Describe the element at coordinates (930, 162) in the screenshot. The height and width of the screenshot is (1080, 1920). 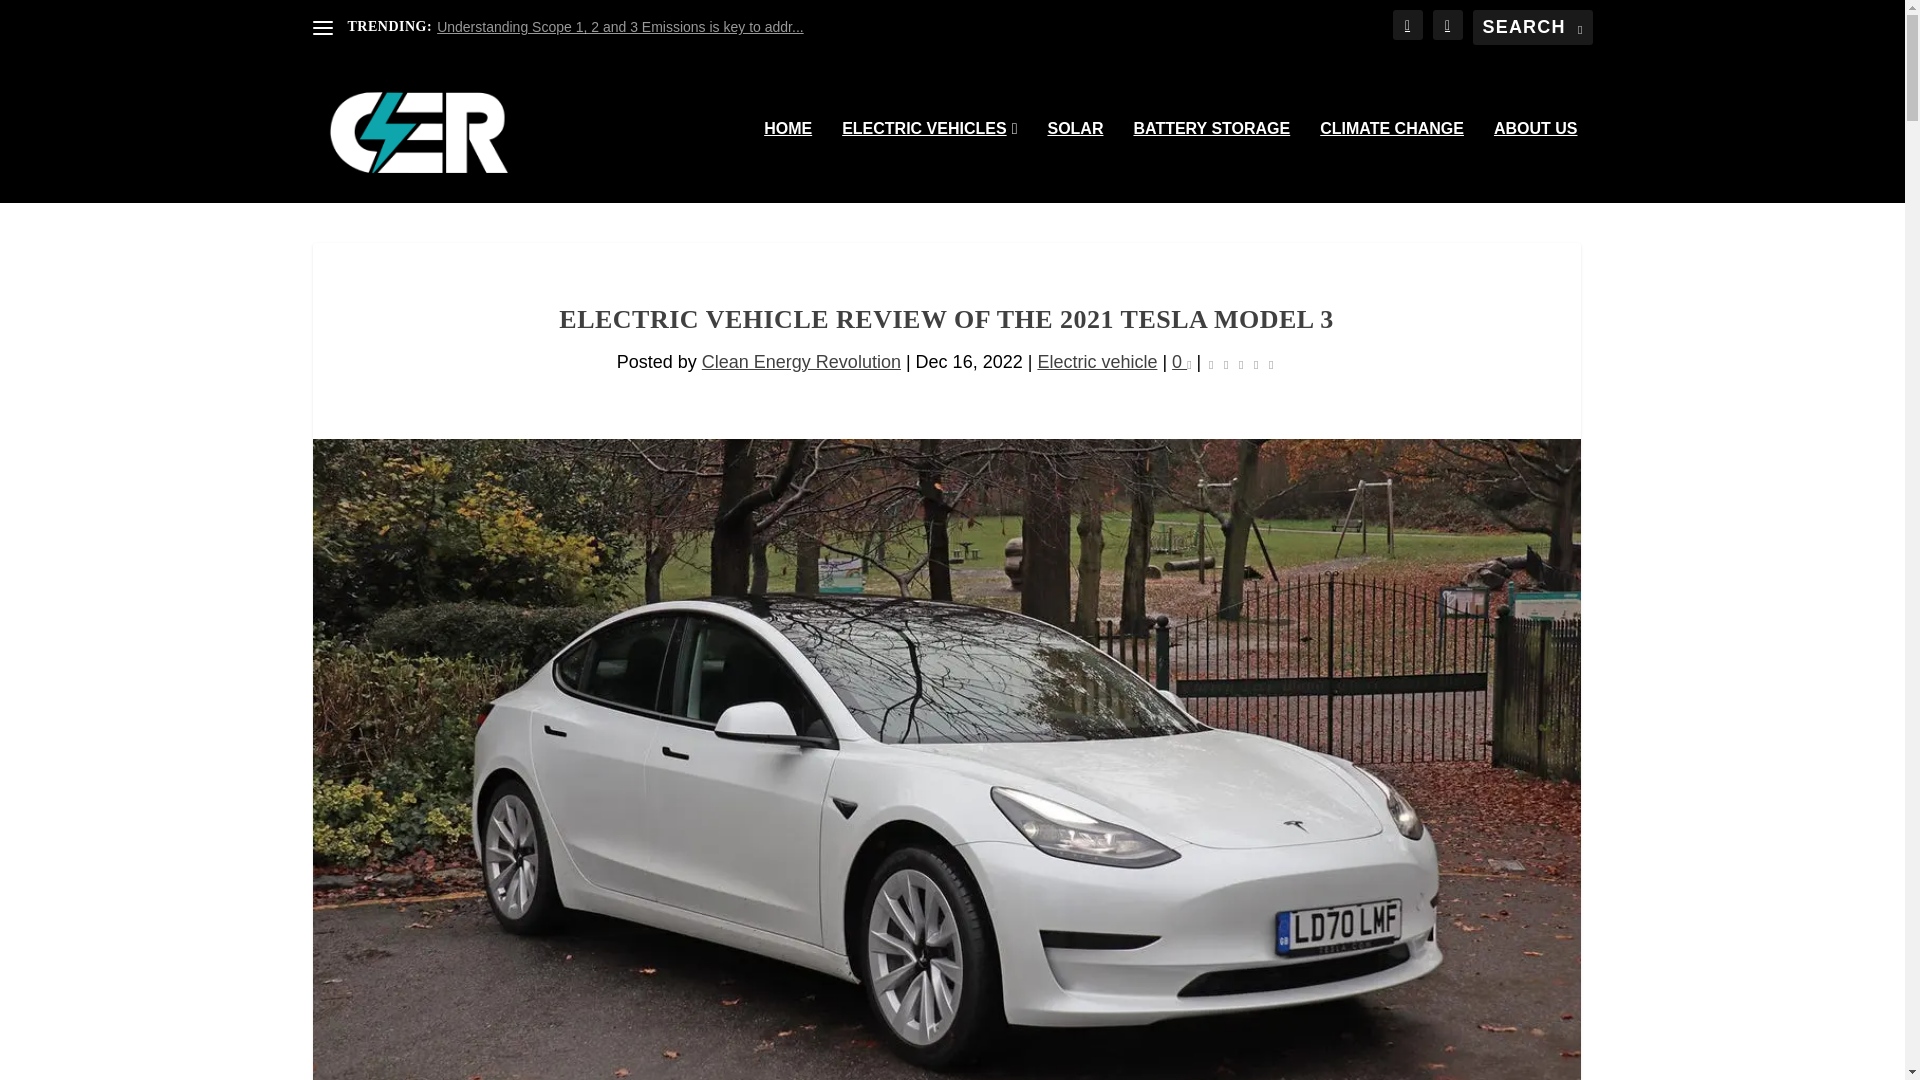
I see `ELECTRIC VEHICLES` at that location.